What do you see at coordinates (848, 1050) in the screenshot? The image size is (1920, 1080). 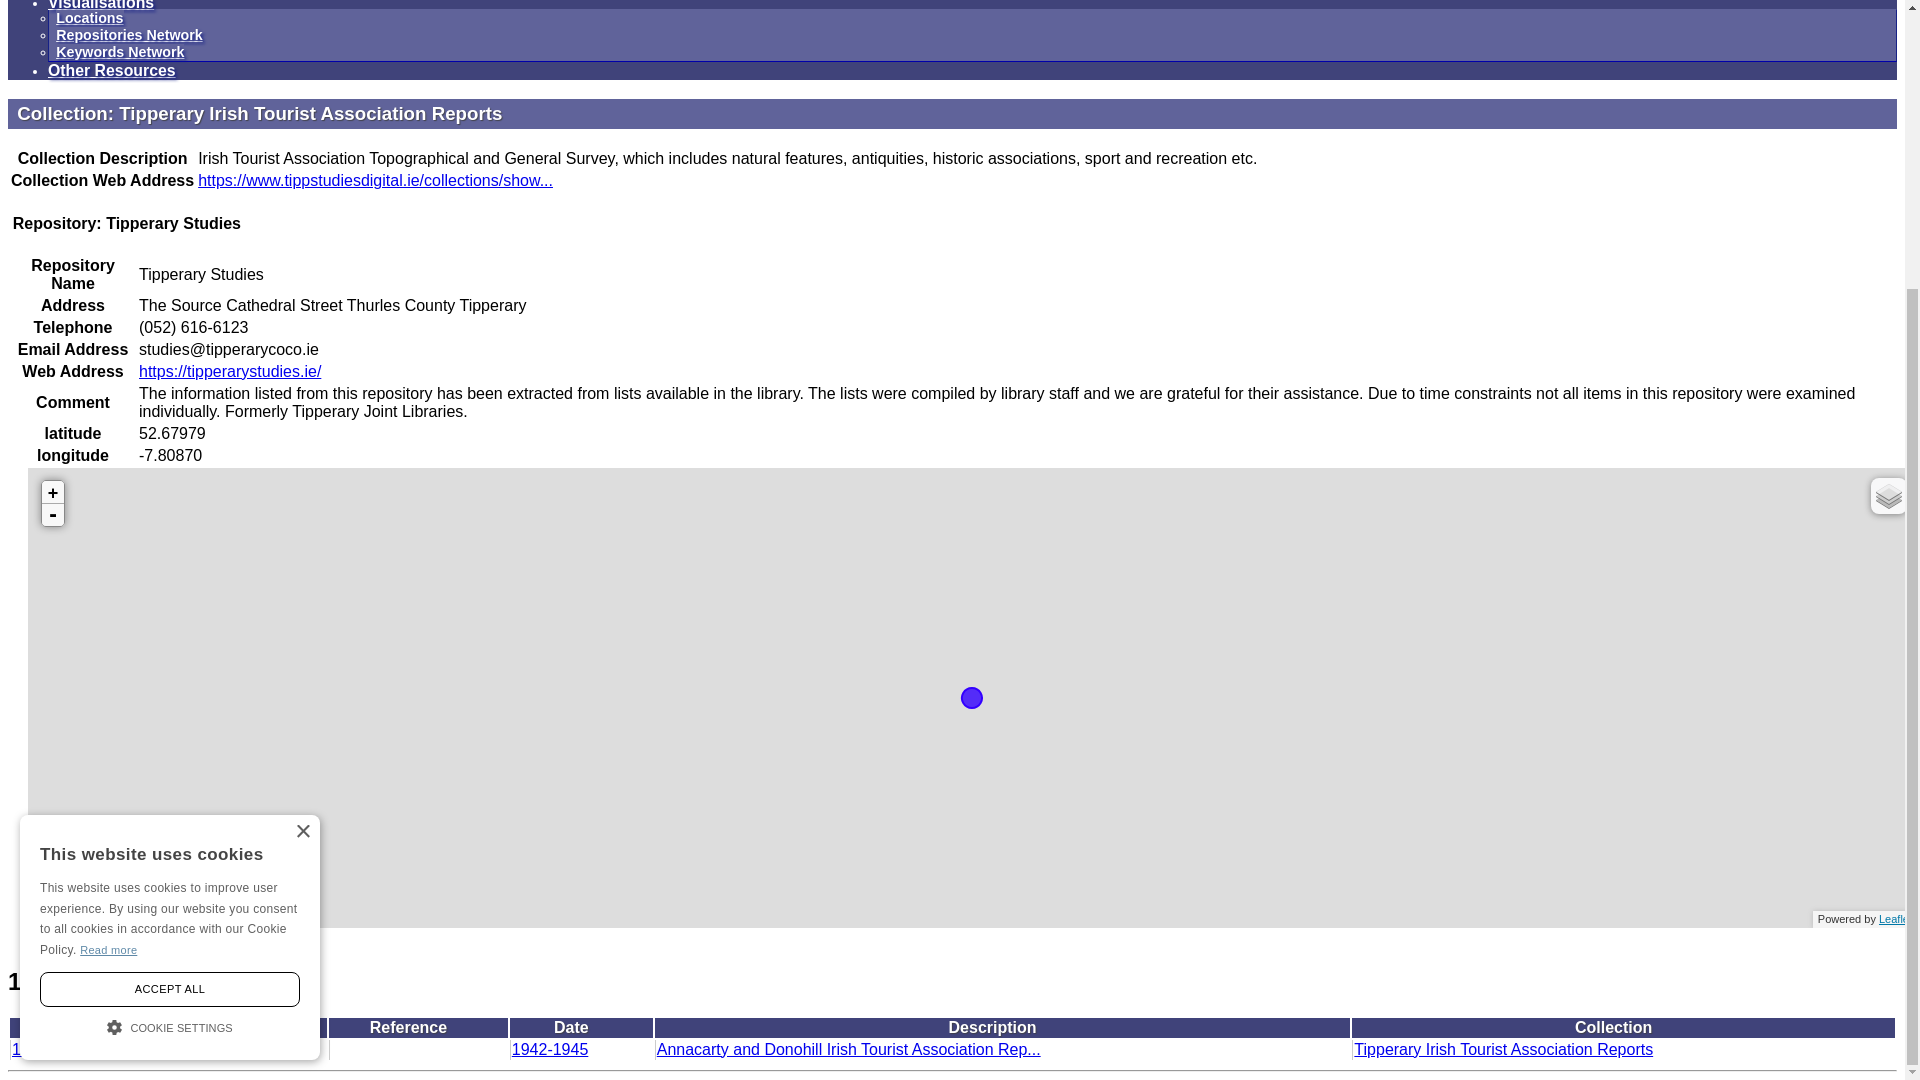 I see `Annacarty and Donohill Irish Tourist Association Rep...` at bounding box center [848, 1050].